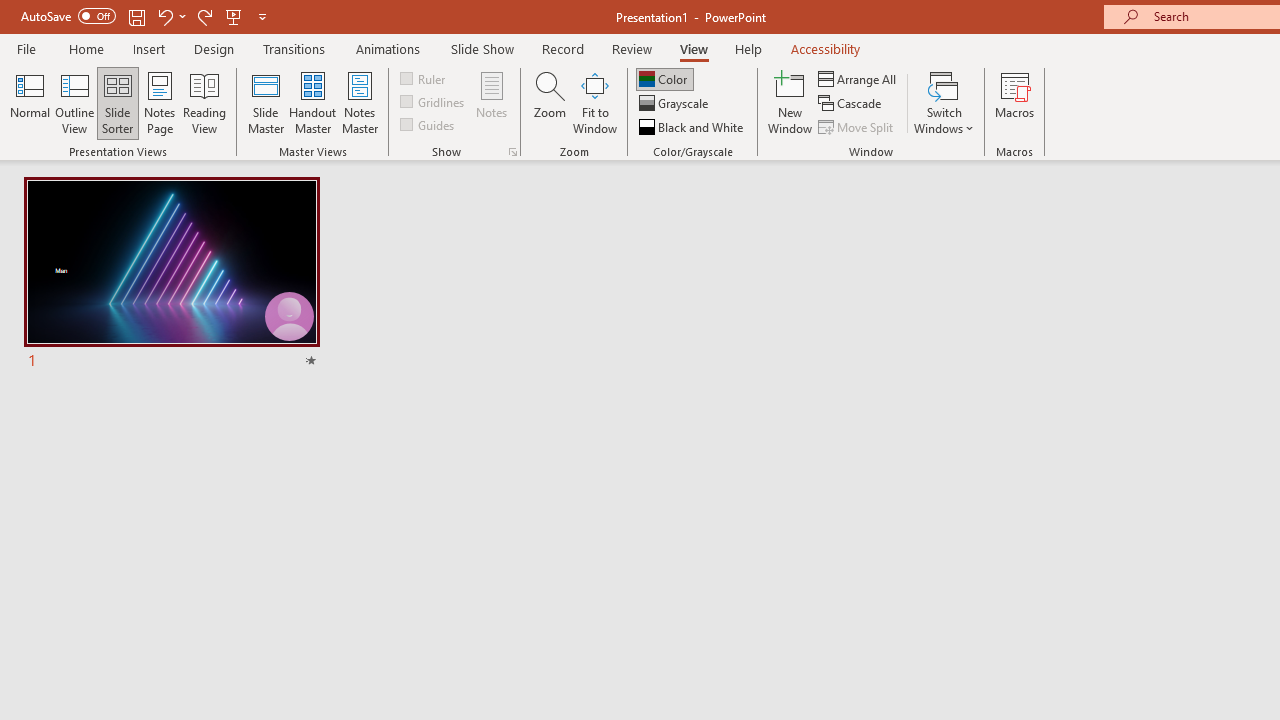 Image resolution: width=1280 pixels, height=720 pixels. Describe the element at coordinates (312, 102) in the screenshot. I see `Handout Master` at that location.